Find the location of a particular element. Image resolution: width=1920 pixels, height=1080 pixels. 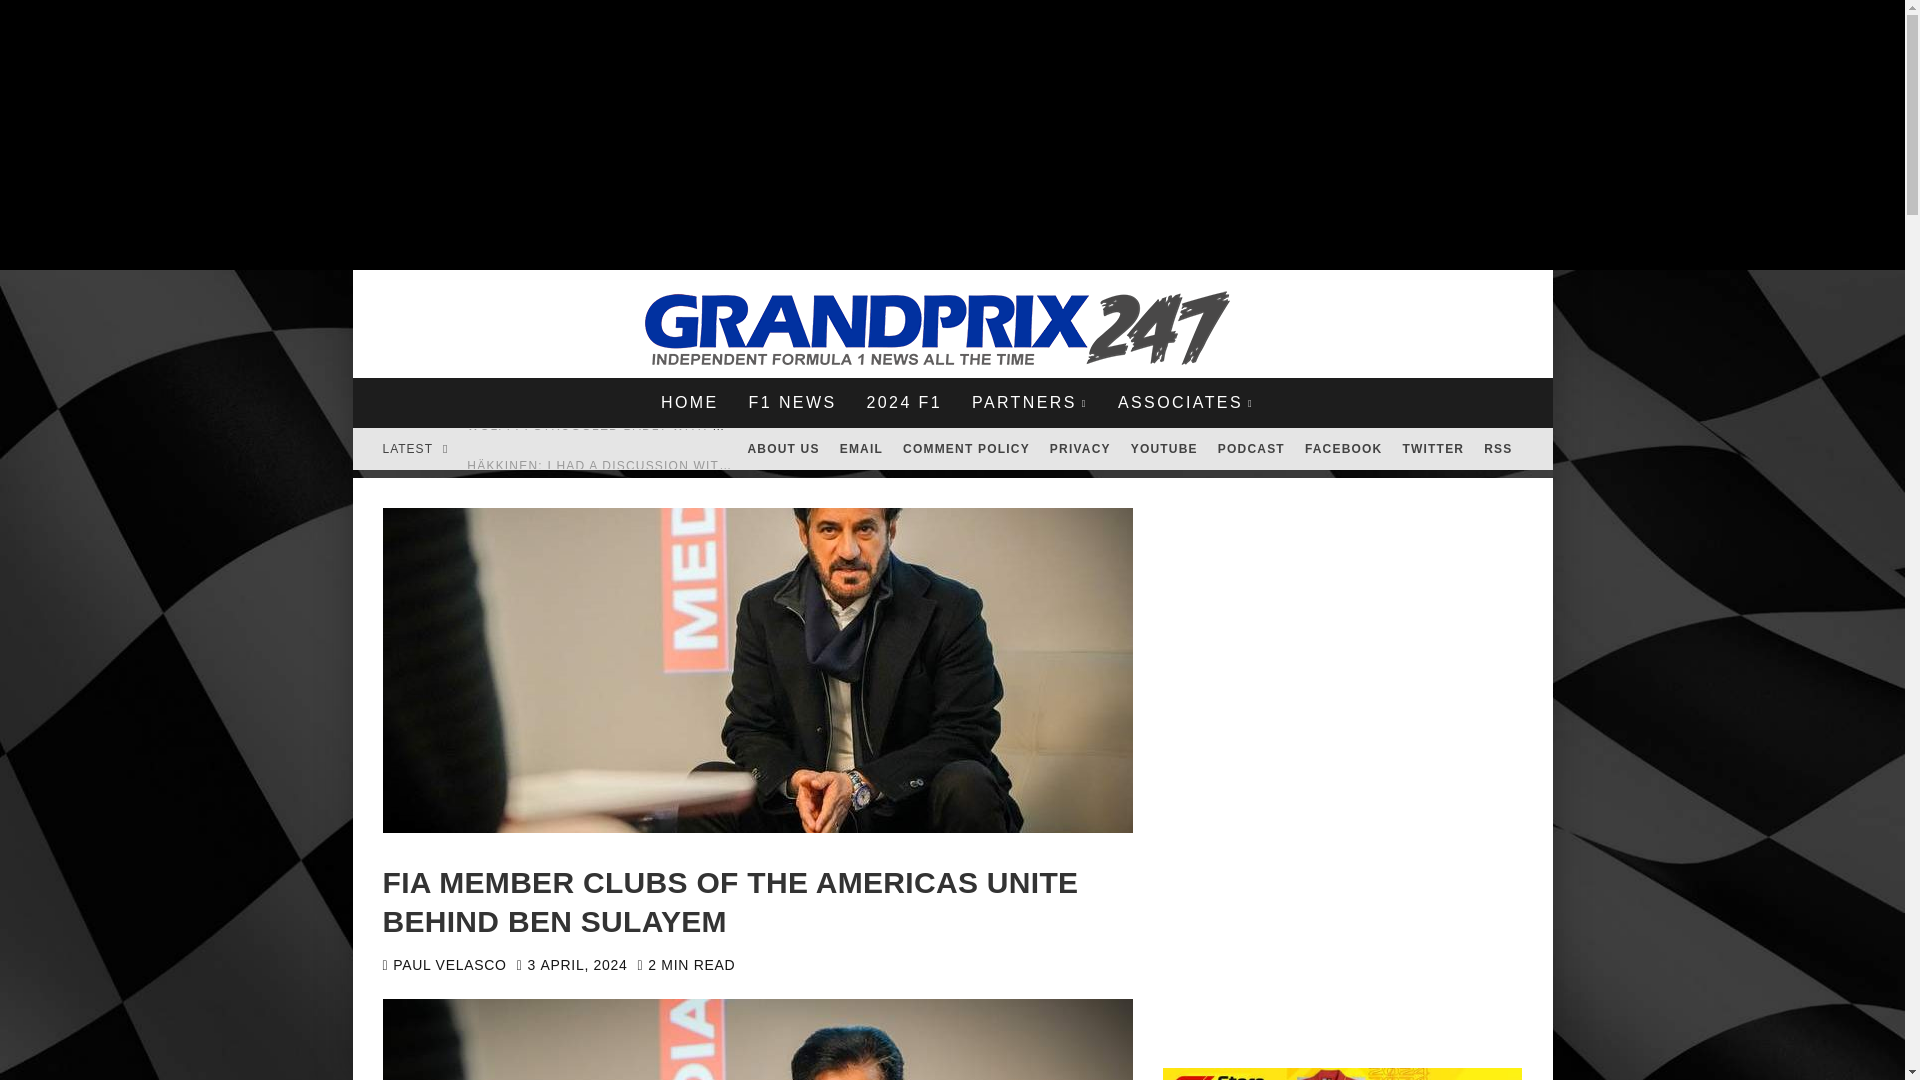

WOLFF: I STRUGGLED BADLY WITH MENTAL HEALTH ISSUES is located at coordinates (672, 426).